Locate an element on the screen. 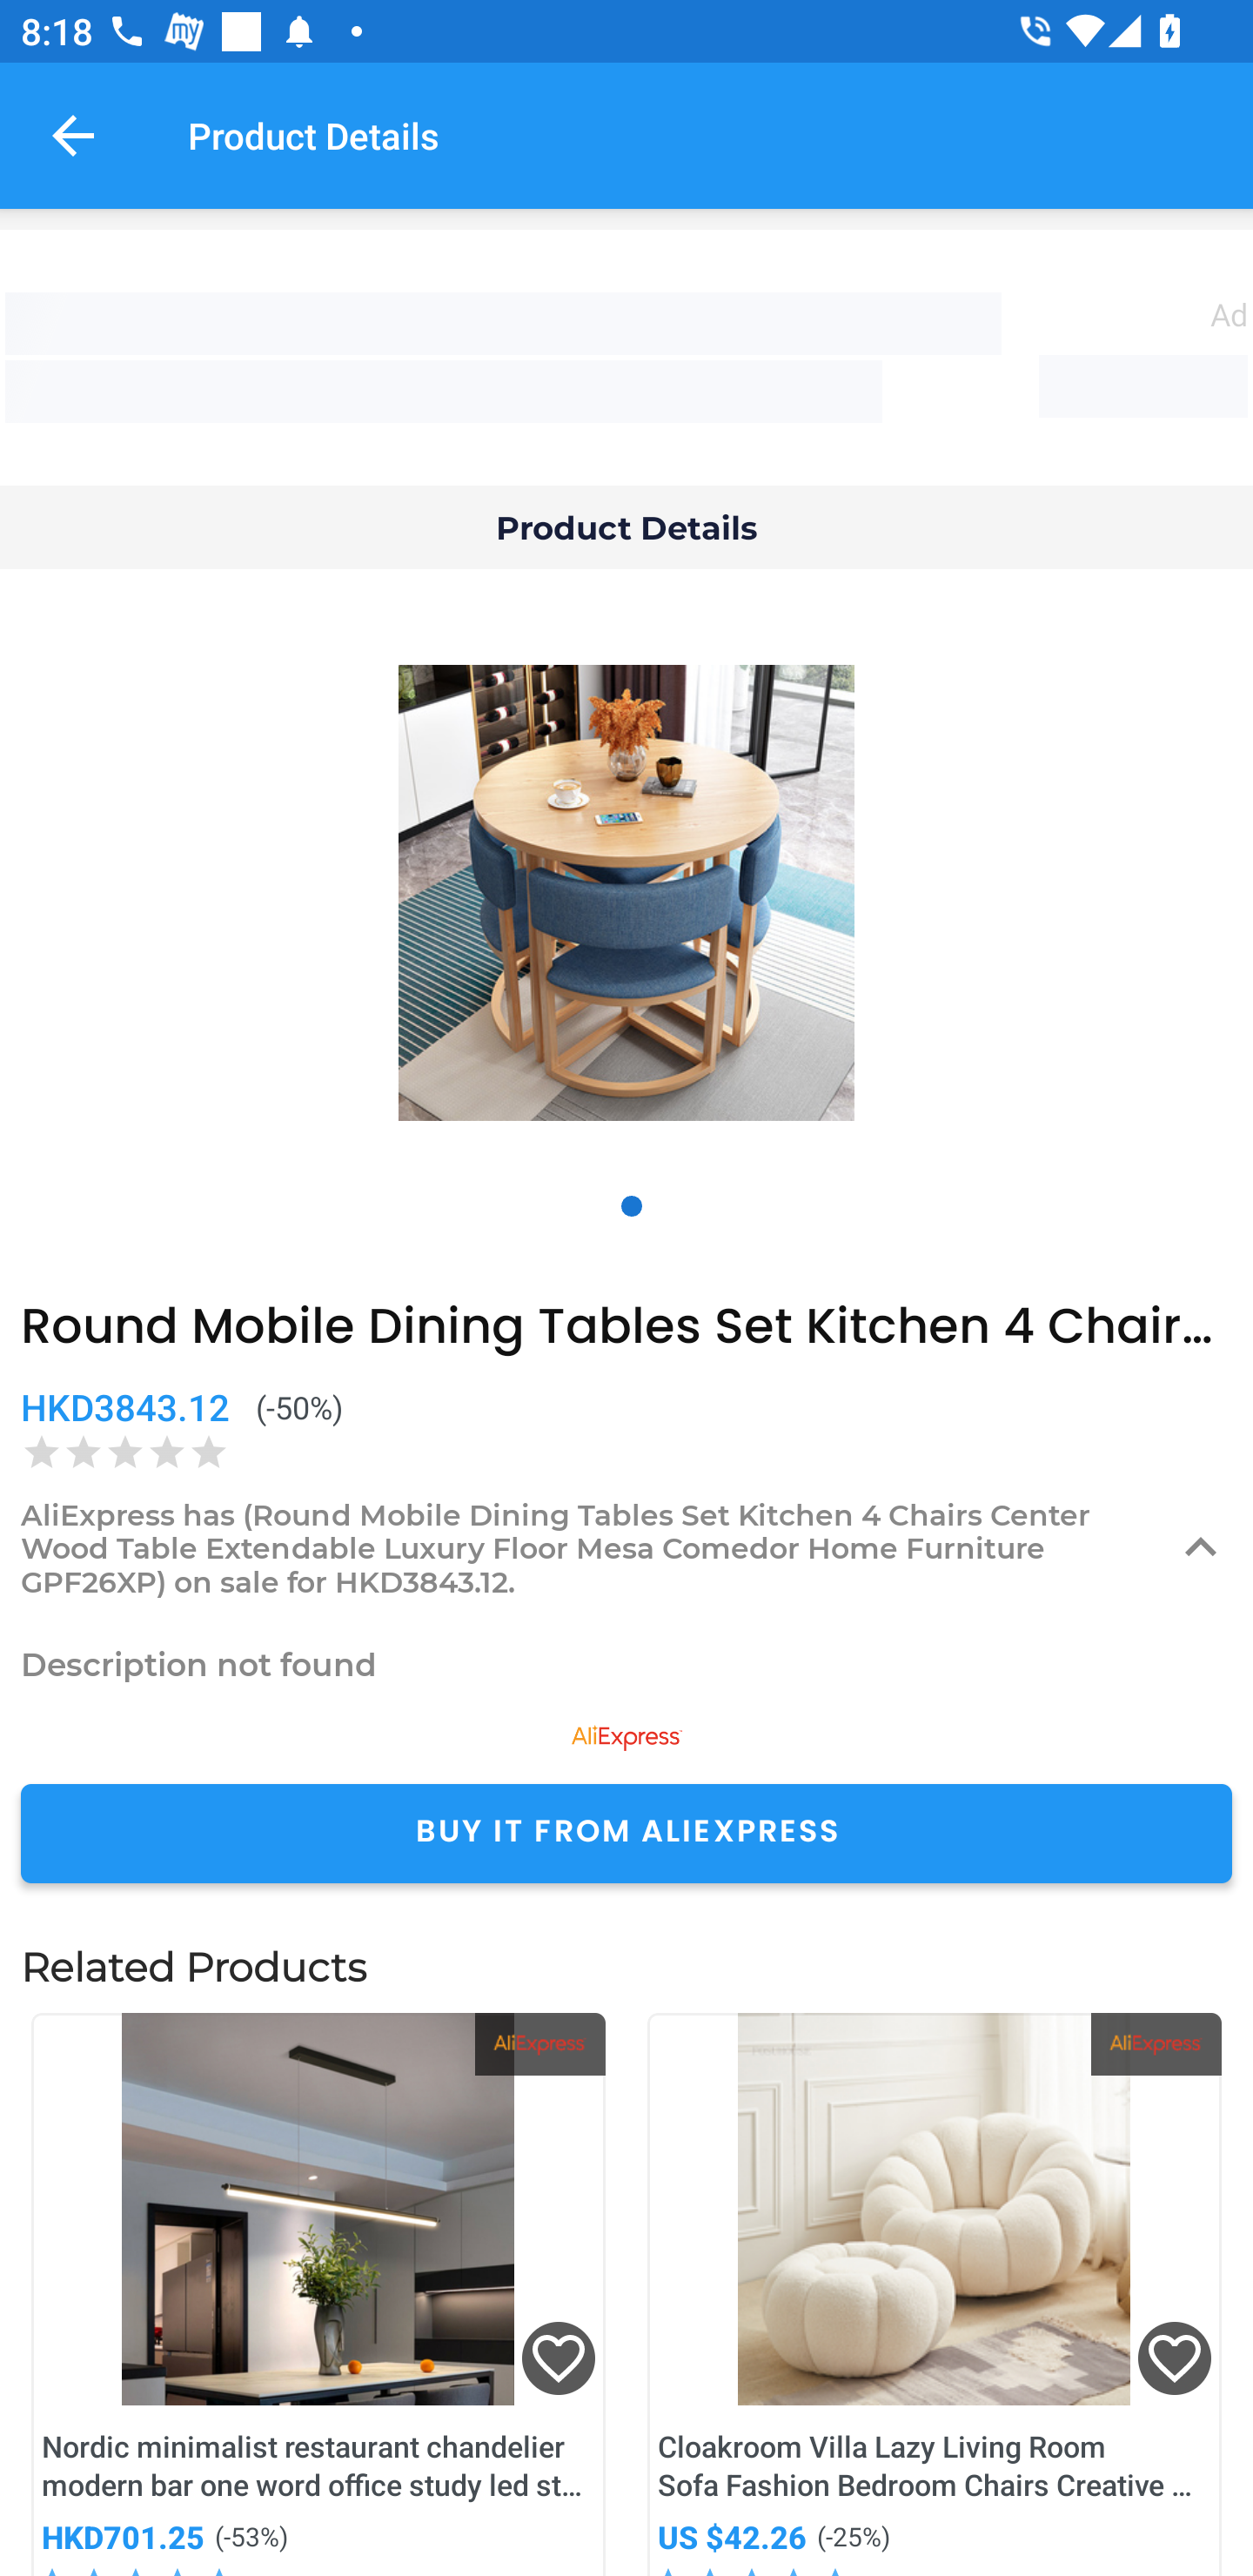 The width and height of the screenshot is (1253, 2576). BUY IT FROM ALIEXPRESS is located at coordinates (626, 1833).